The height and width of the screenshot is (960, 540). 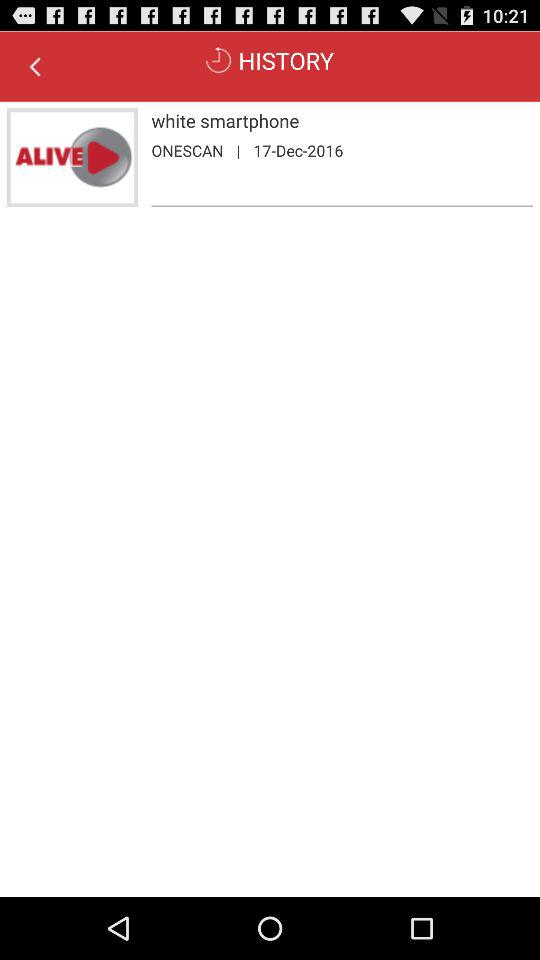 What do you see at coordinates (238, 150) in the screenshot?
I see `launch the app below white smartphone app` at bounding box center [238, 150].